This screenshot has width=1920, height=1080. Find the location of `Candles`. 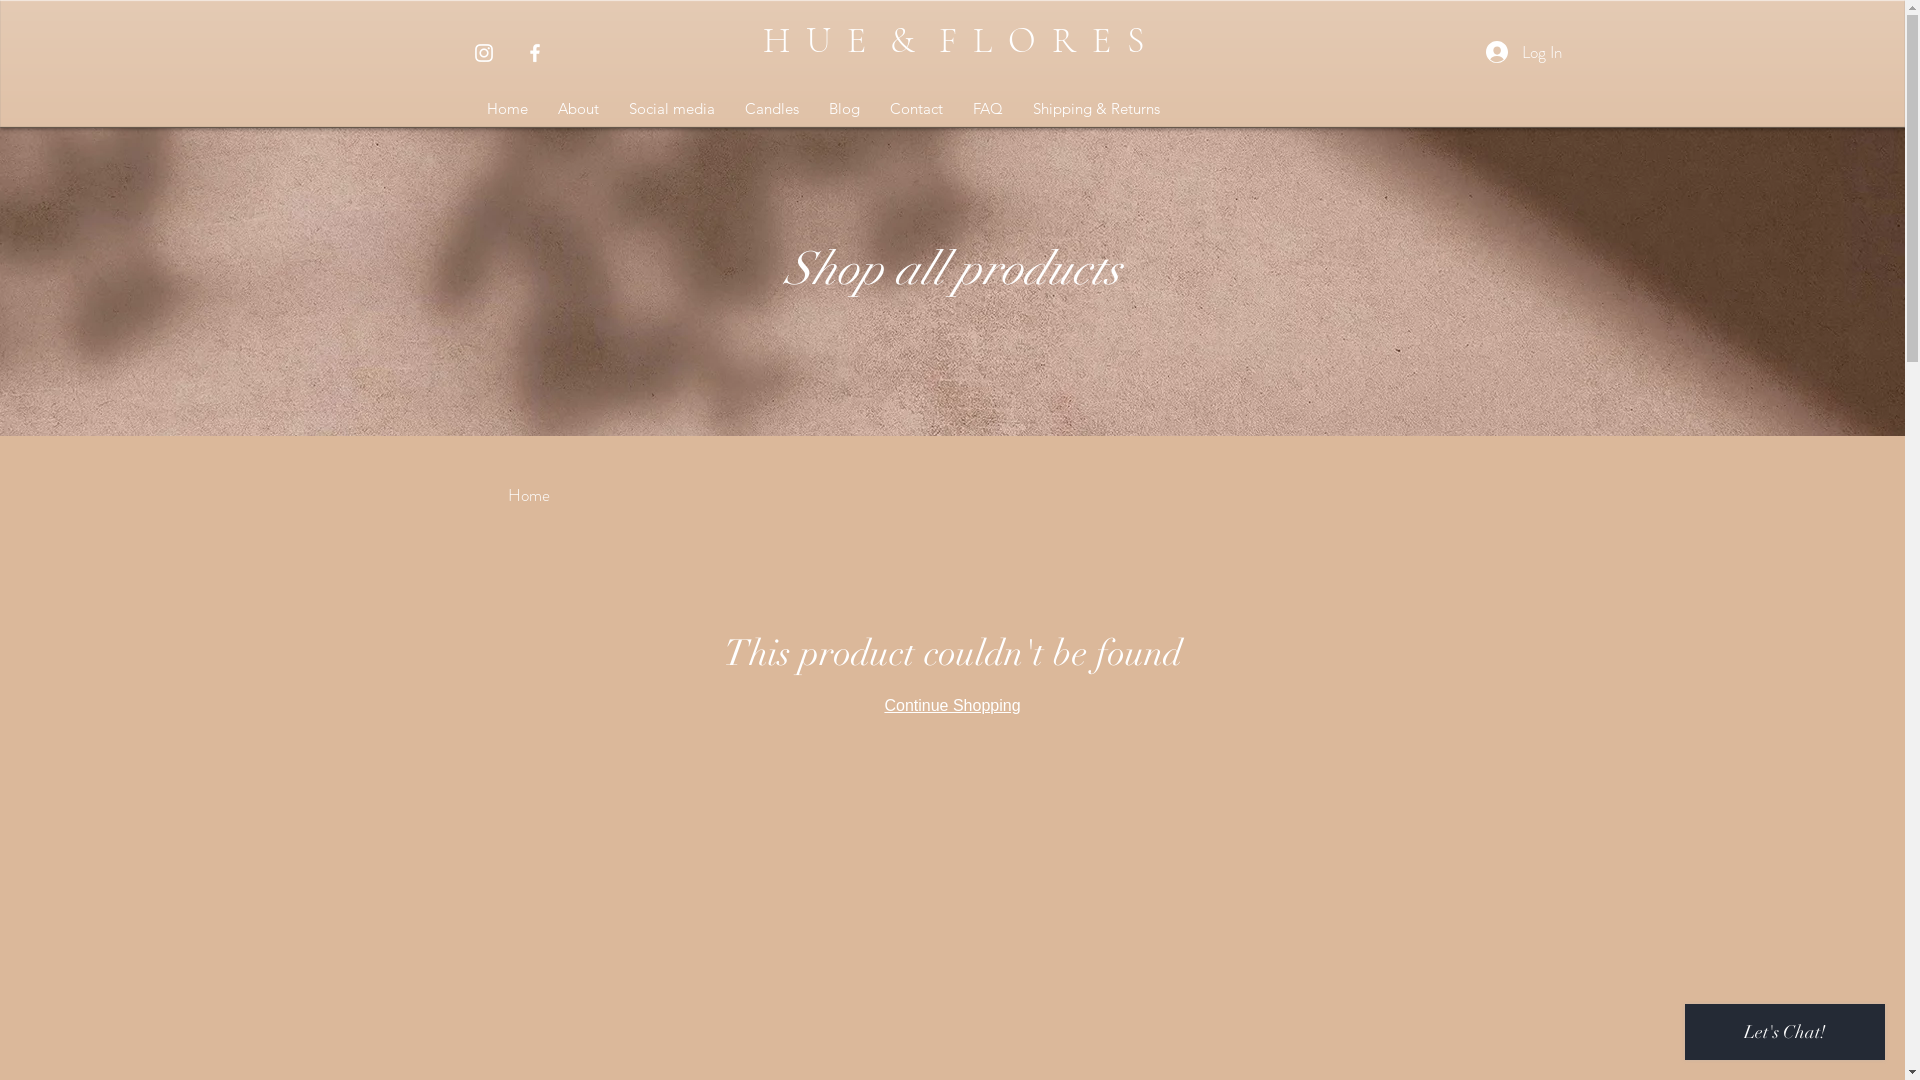

Candles is located at coordinates (772, 108).